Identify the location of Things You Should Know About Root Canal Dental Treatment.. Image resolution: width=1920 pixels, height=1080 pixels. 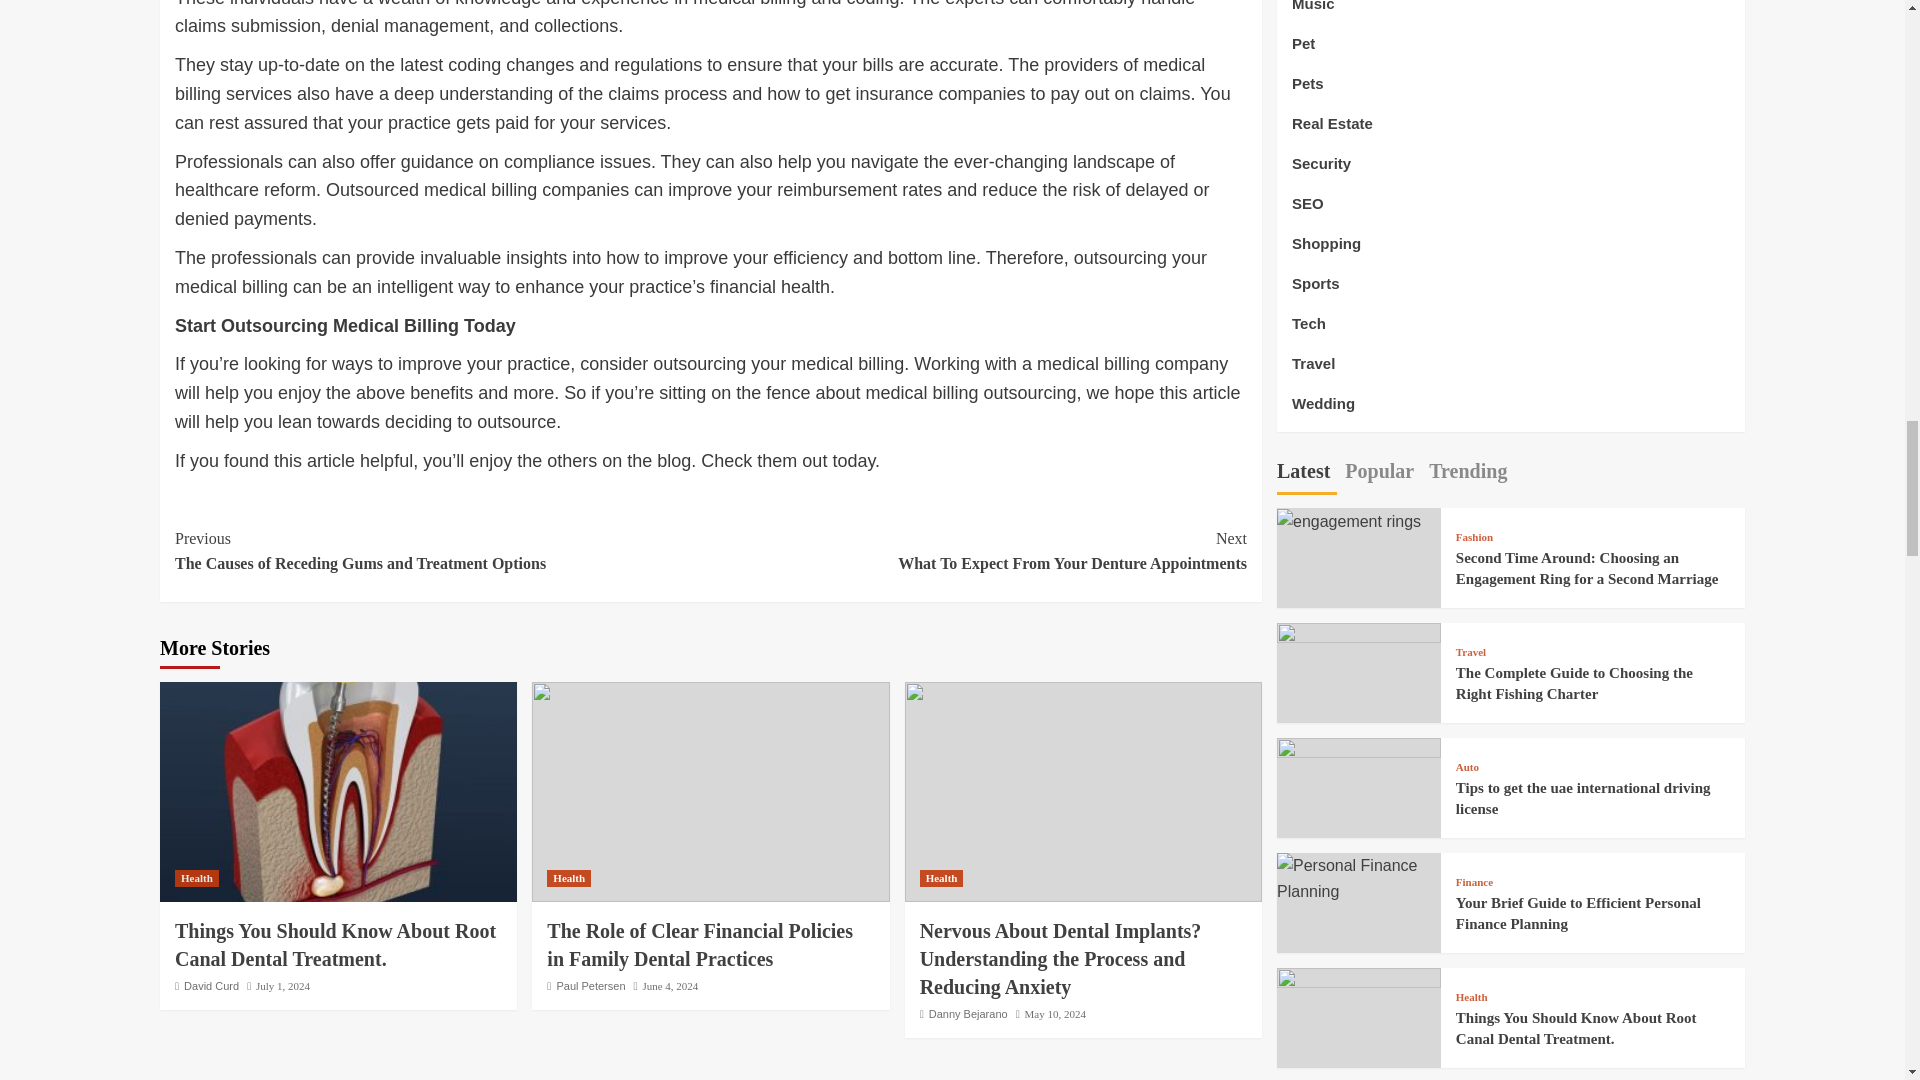
(978, 550).